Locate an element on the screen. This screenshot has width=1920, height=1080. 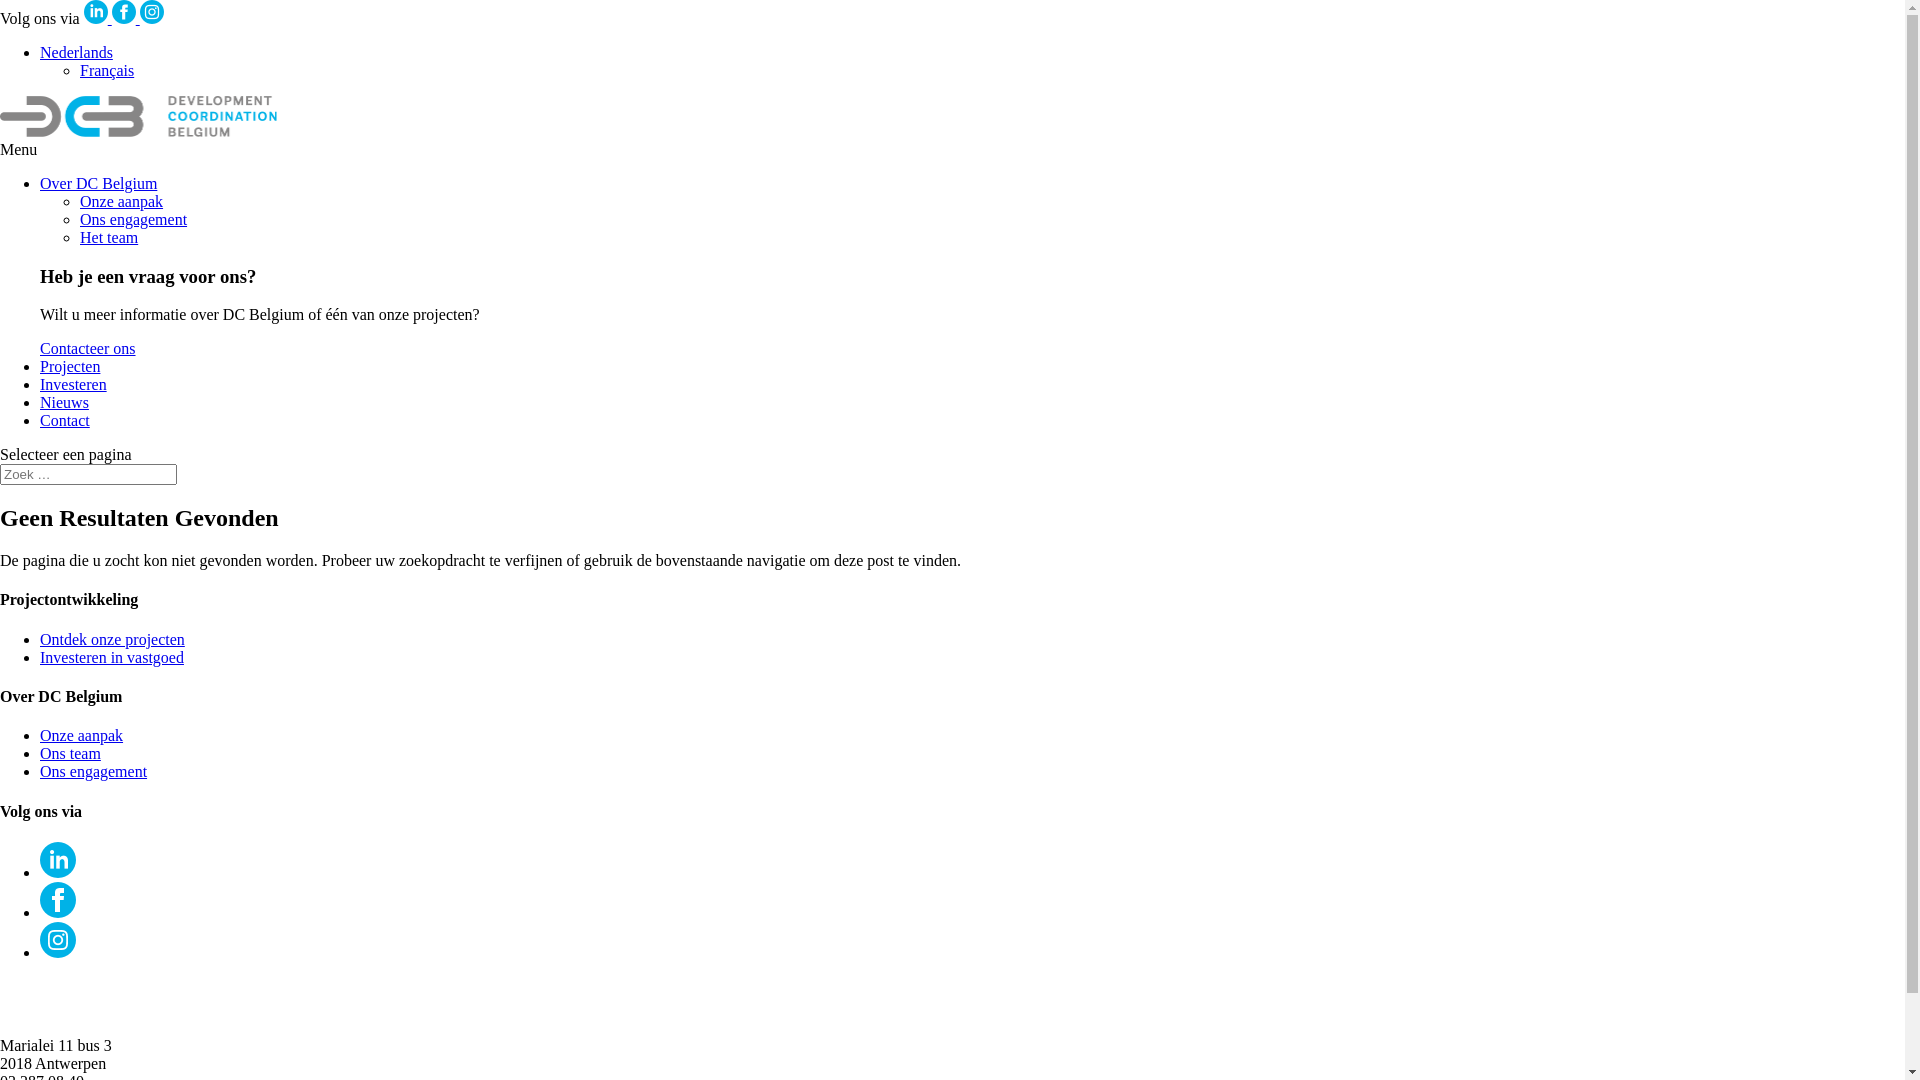
Facebook is located at coordinates (58, 912).